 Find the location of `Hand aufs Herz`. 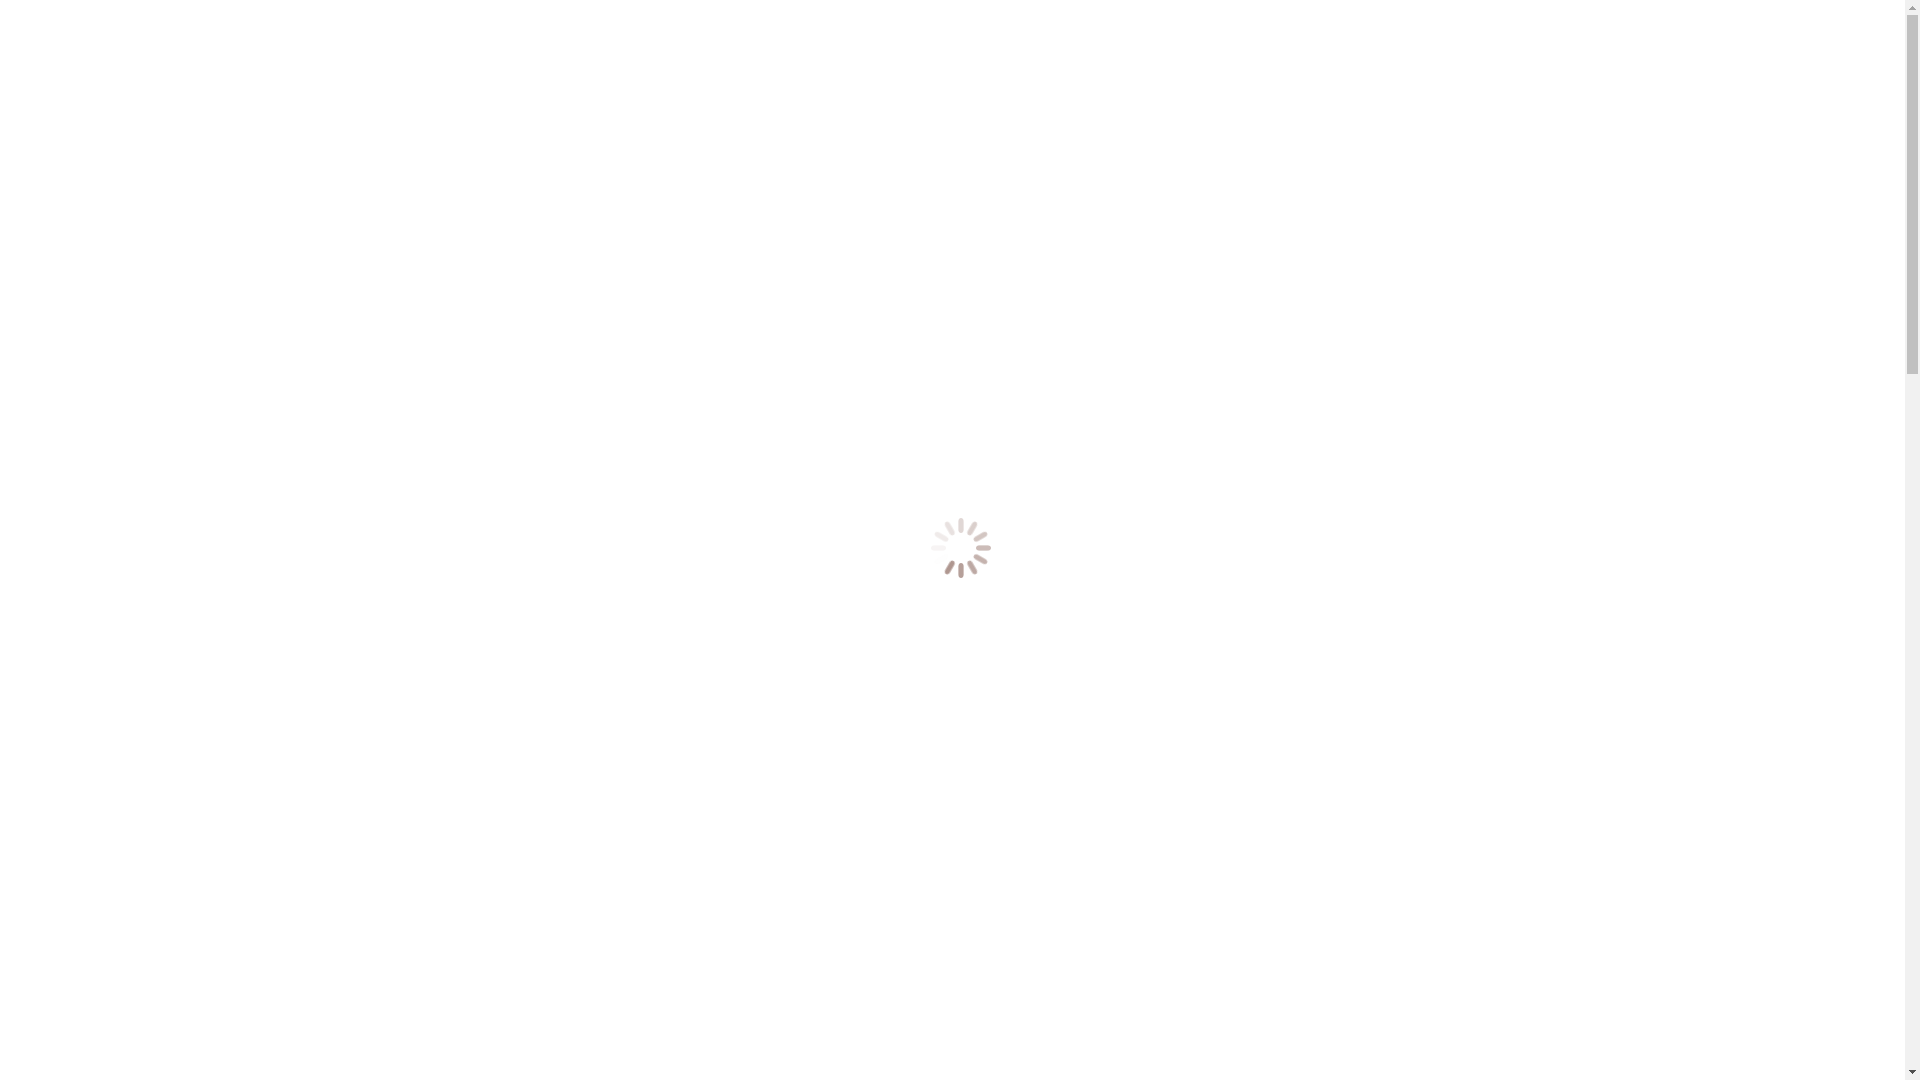

Hand aufs Herz is located at coordinates (98, 596).